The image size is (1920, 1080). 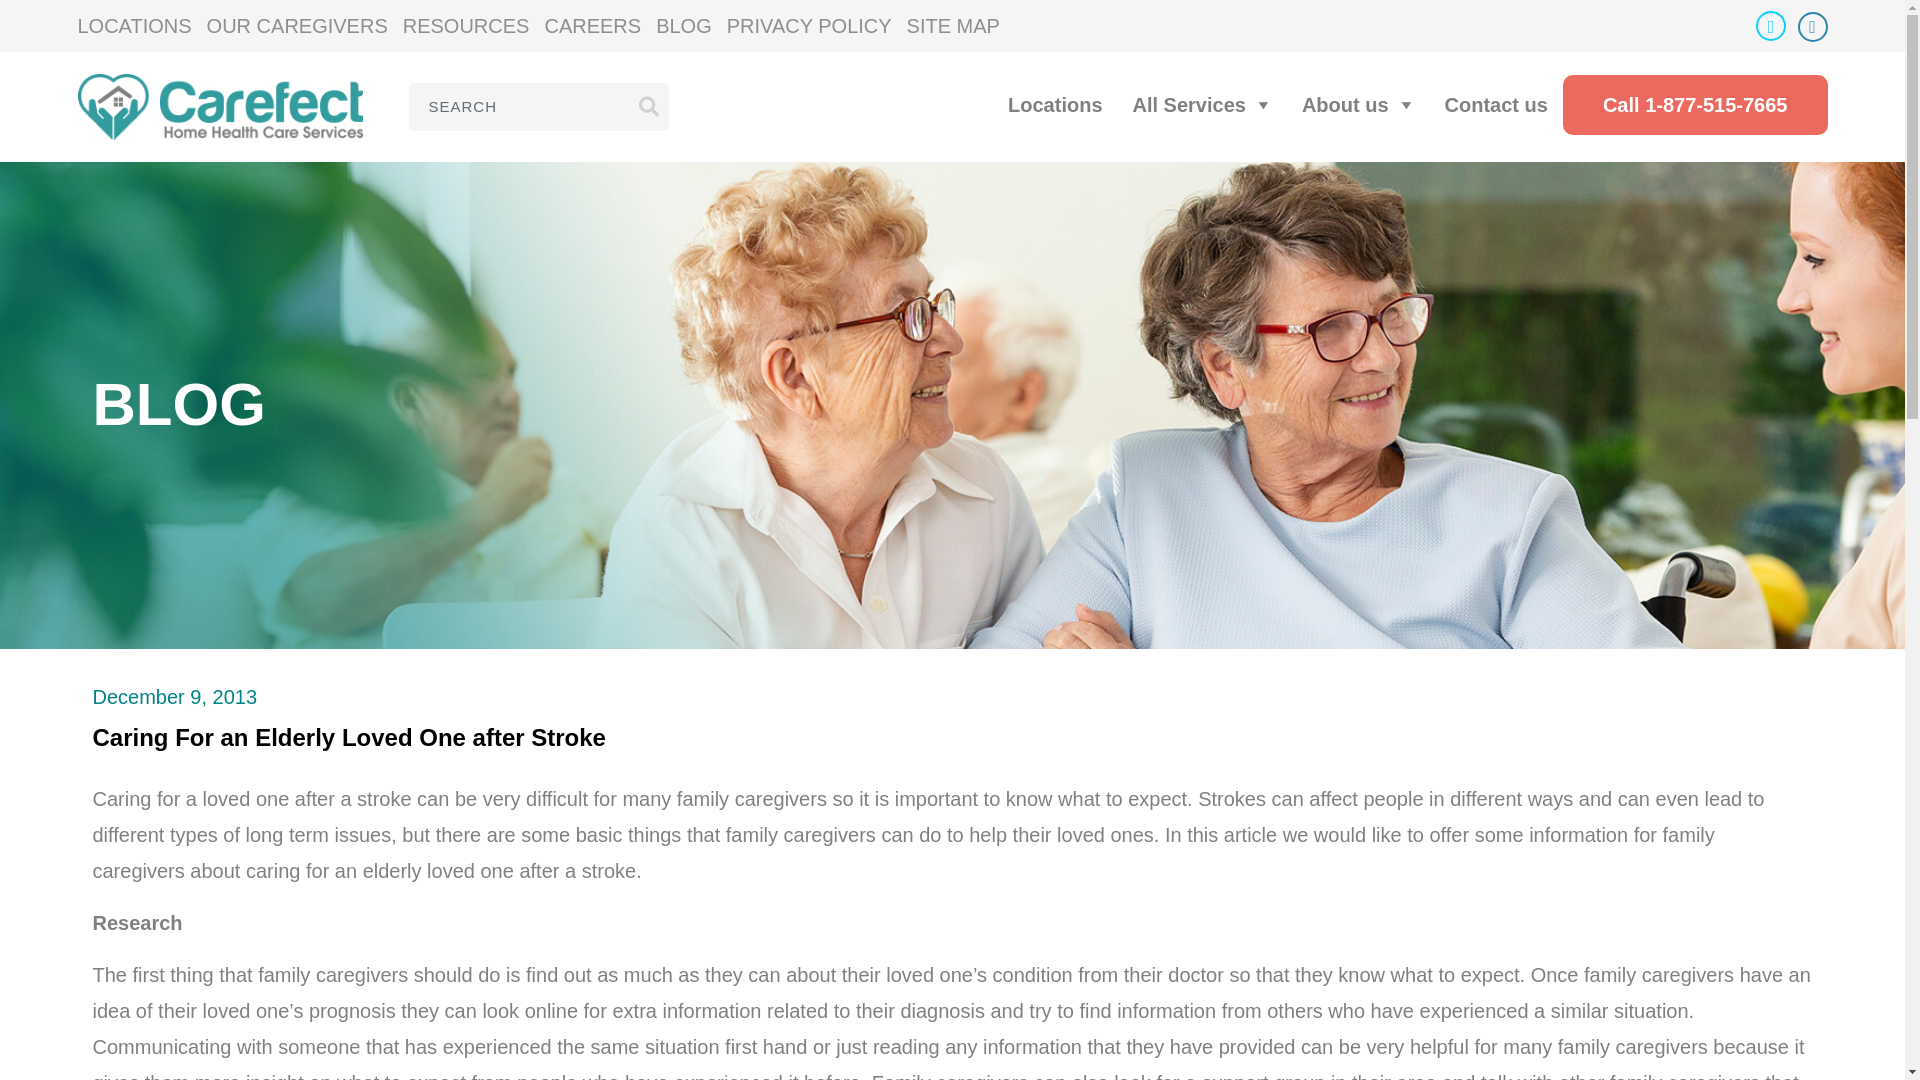 What do you see at coordinates (1496, 104) in the screenshot?
I see `Contact us` at bounding box center [1496, 104].